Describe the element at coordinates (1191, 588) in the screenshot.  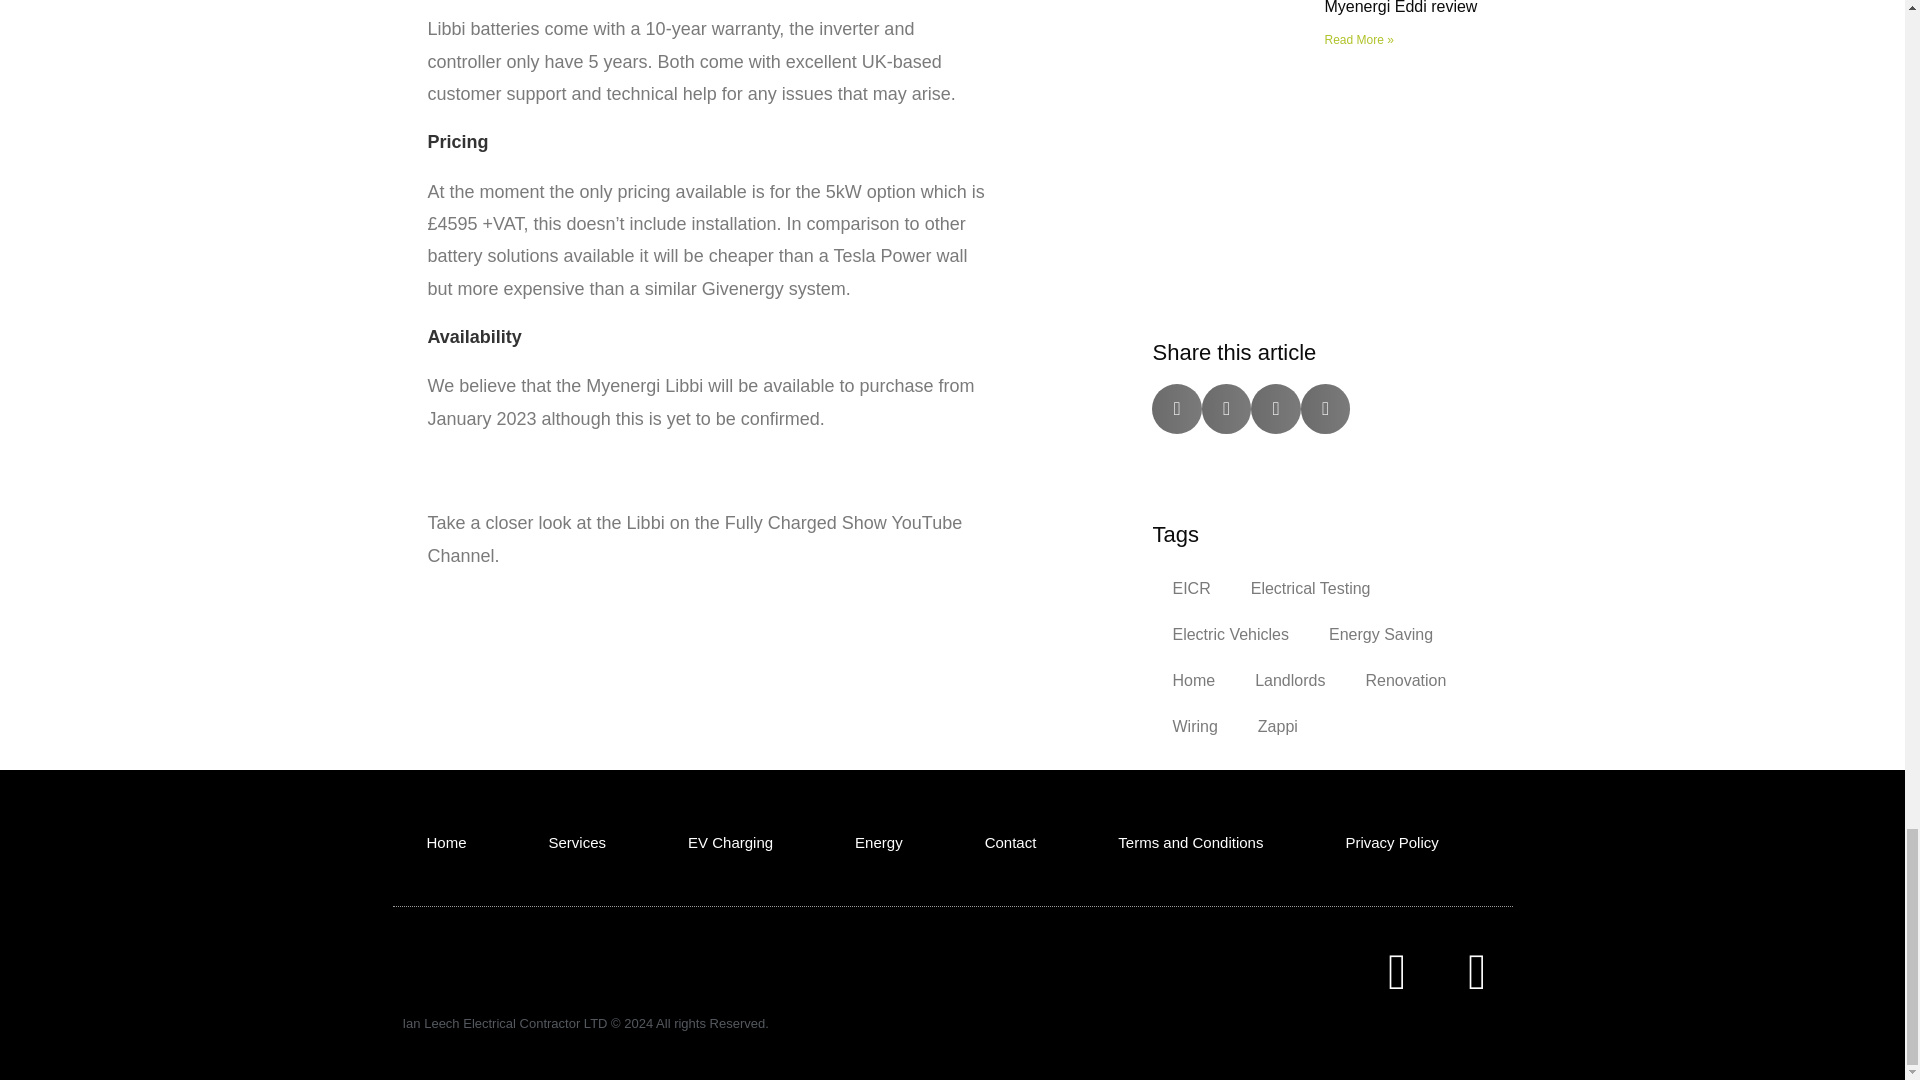
I see `EICR` at that location.